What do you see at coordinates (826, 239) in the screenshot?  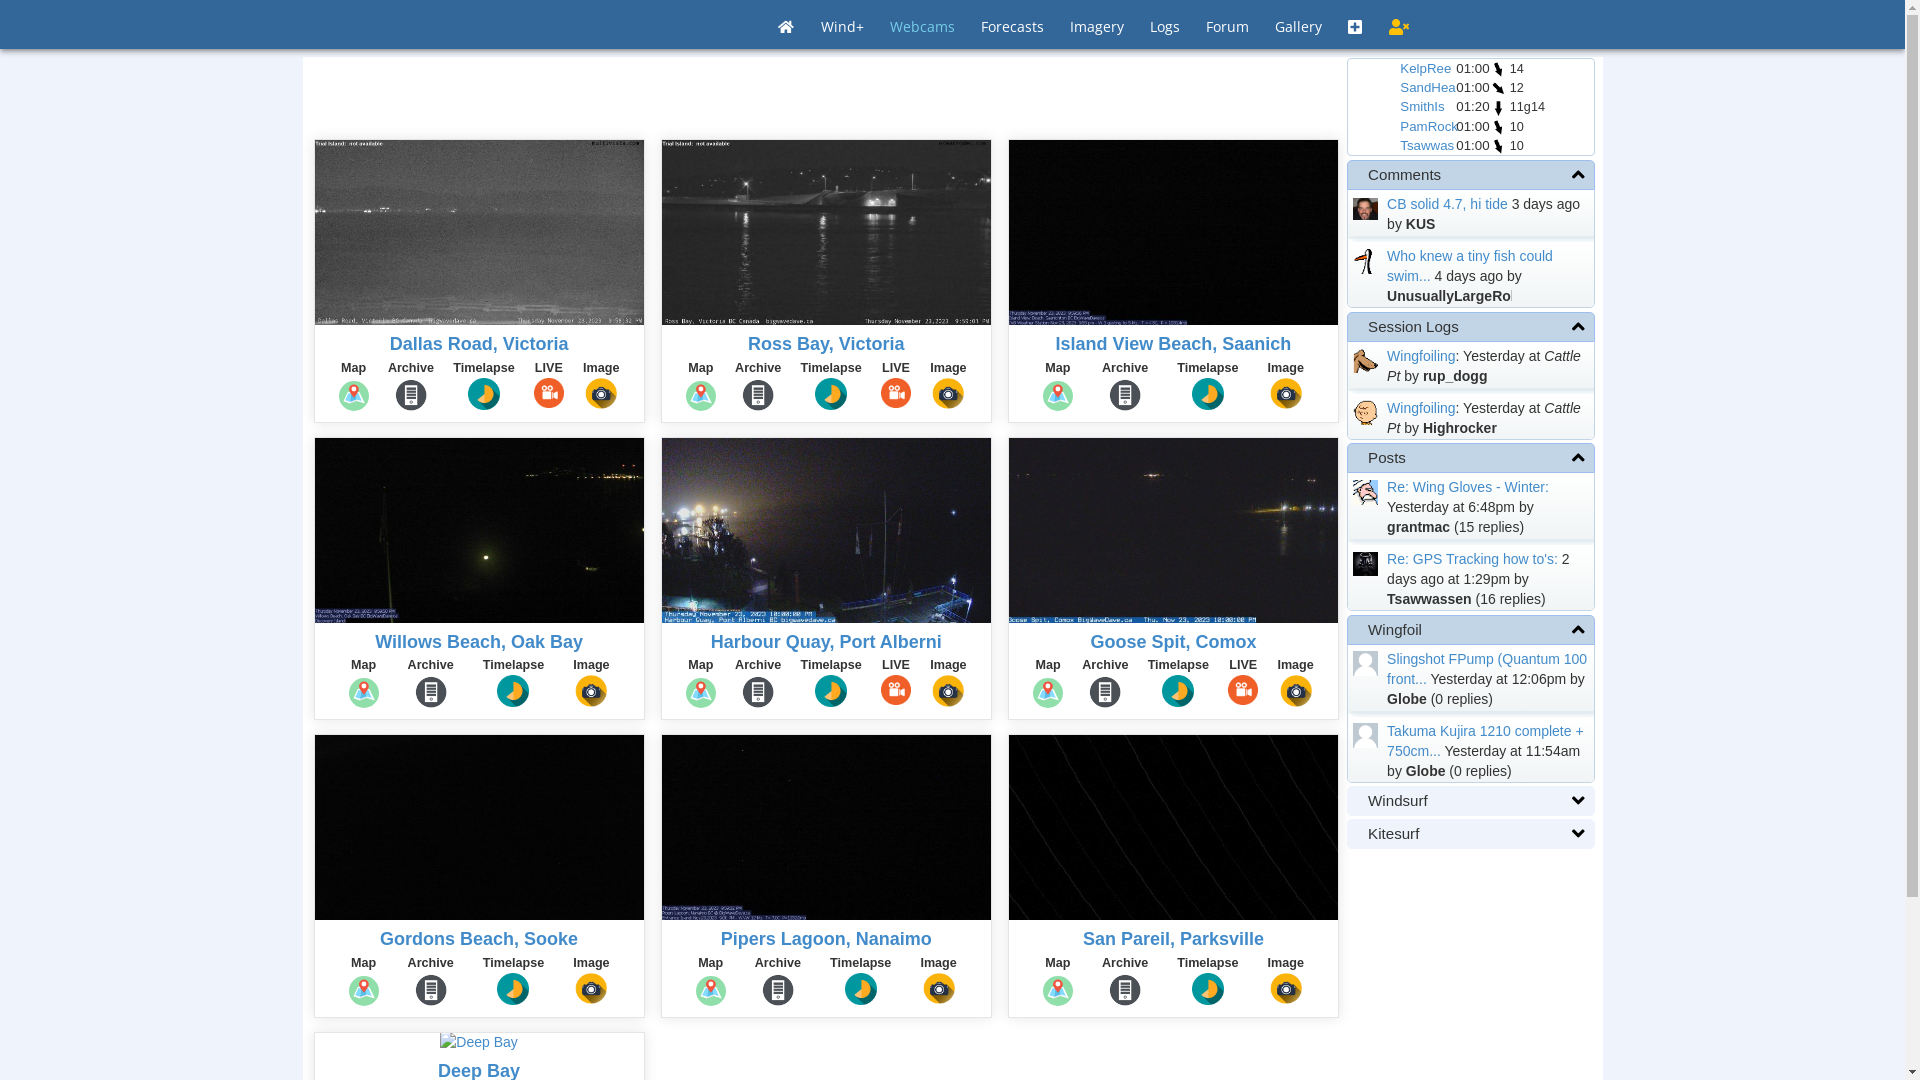 I see `Live Webcam` at bounding box center [826, 239].